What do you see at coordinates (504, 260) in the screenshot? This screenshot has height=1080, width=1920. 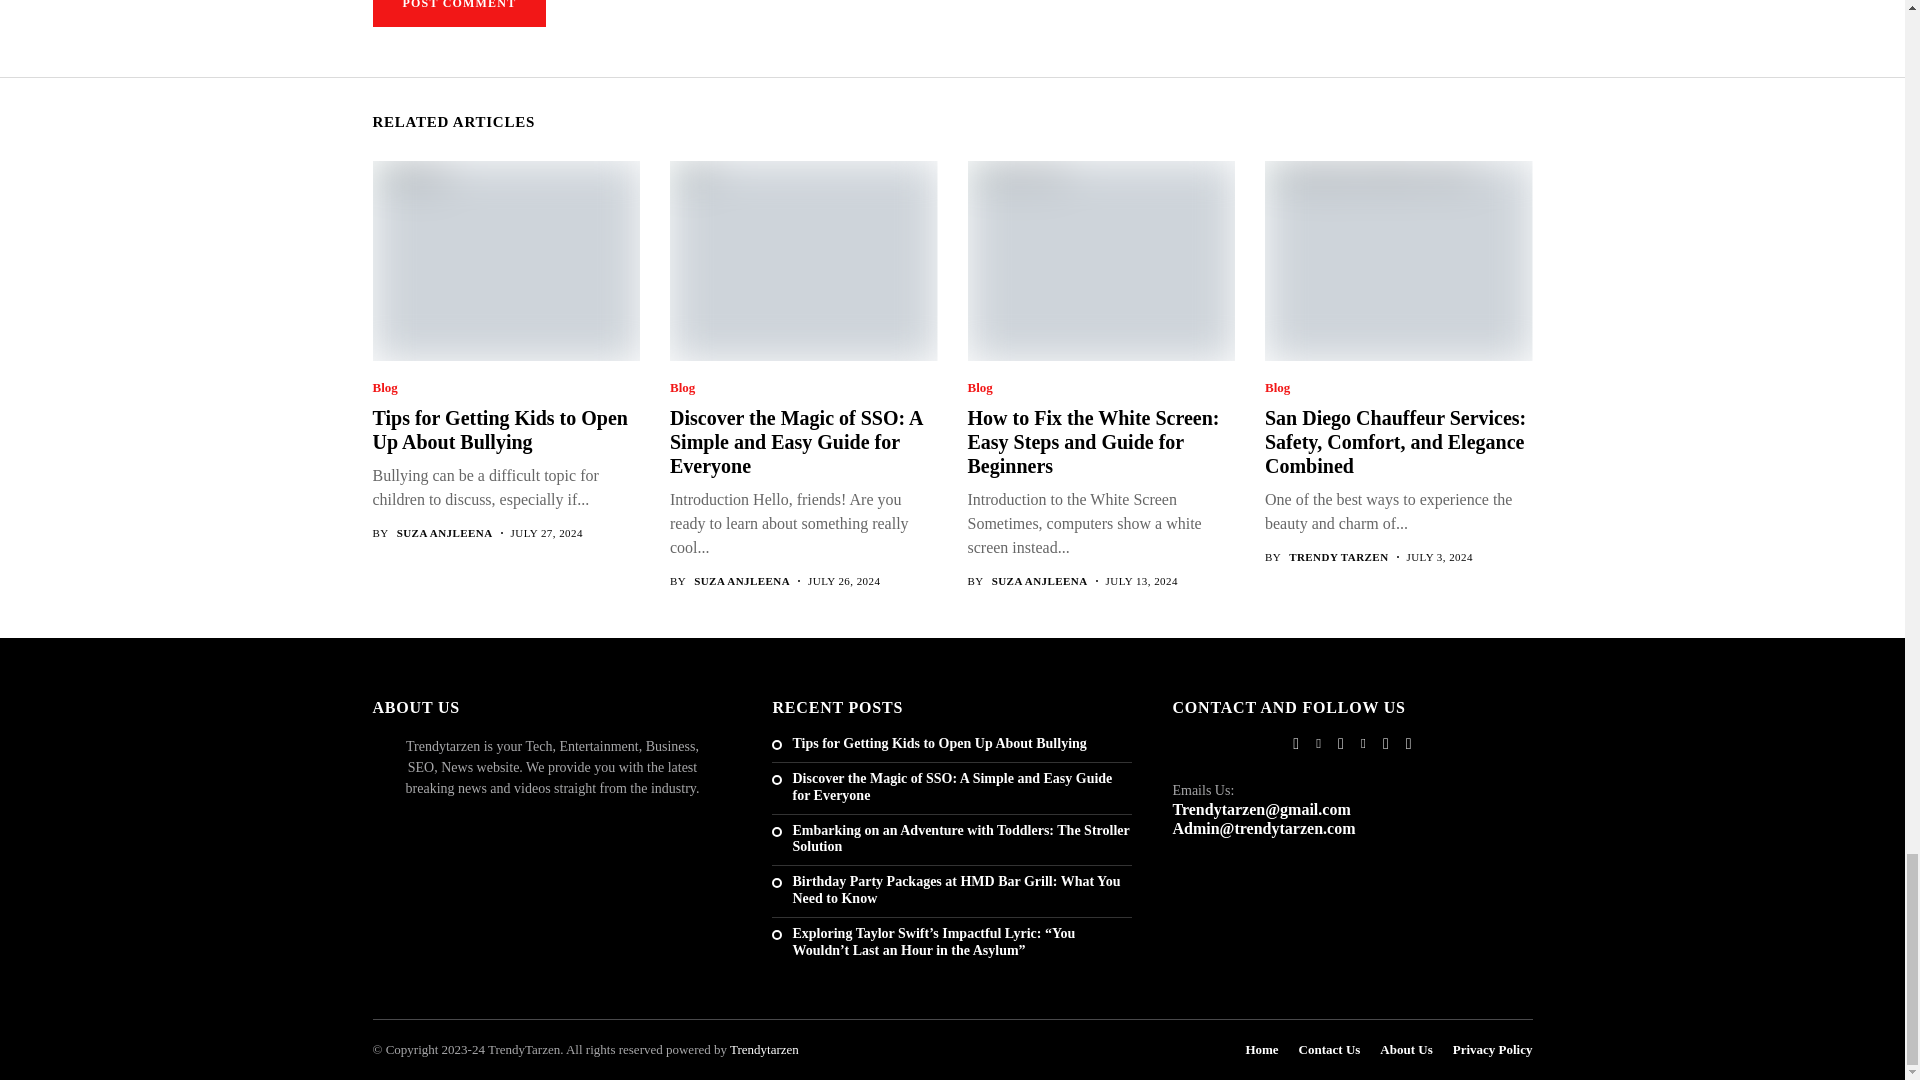 I see `Tips for Getting Kids to Open Up About Bullying 6` at bounding box center [504, 260].